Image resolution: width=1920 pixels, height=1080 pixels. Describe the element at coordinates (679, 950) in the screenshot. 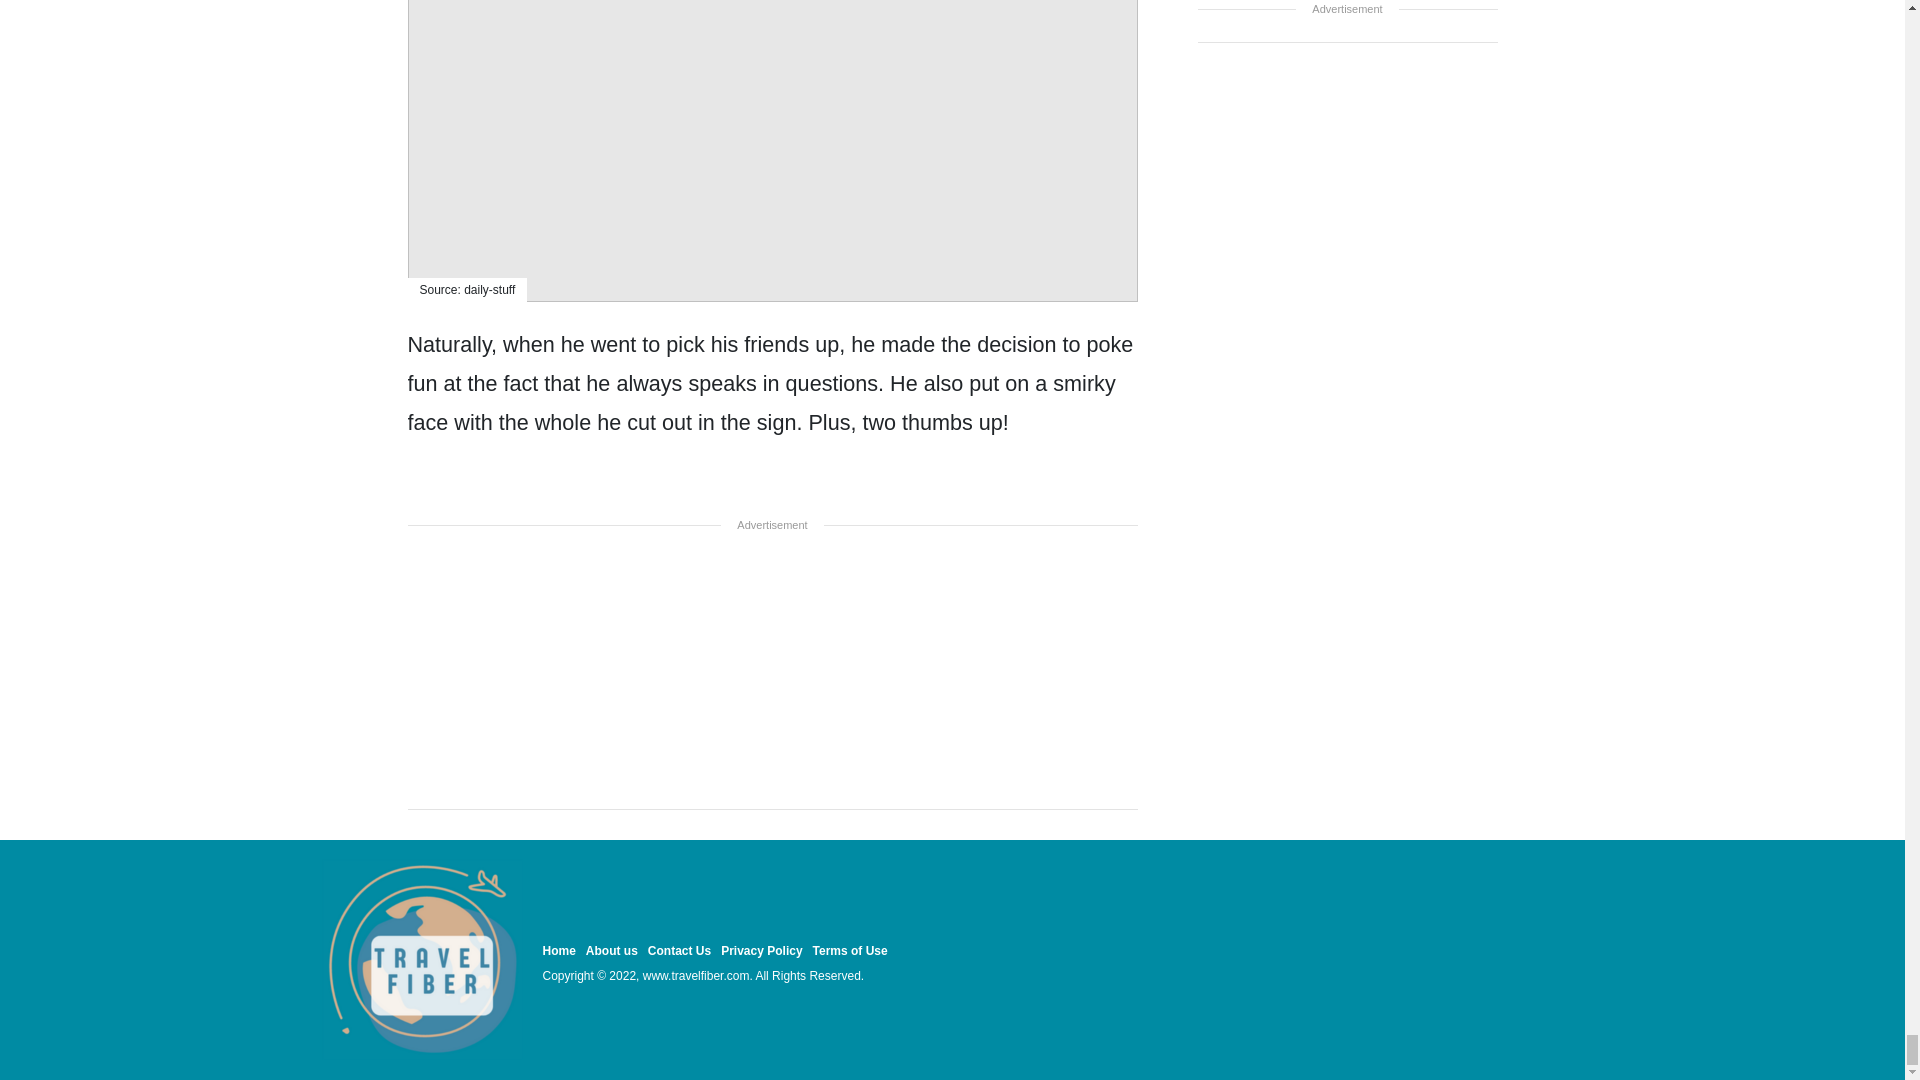

I see `Contact Us` at that location.